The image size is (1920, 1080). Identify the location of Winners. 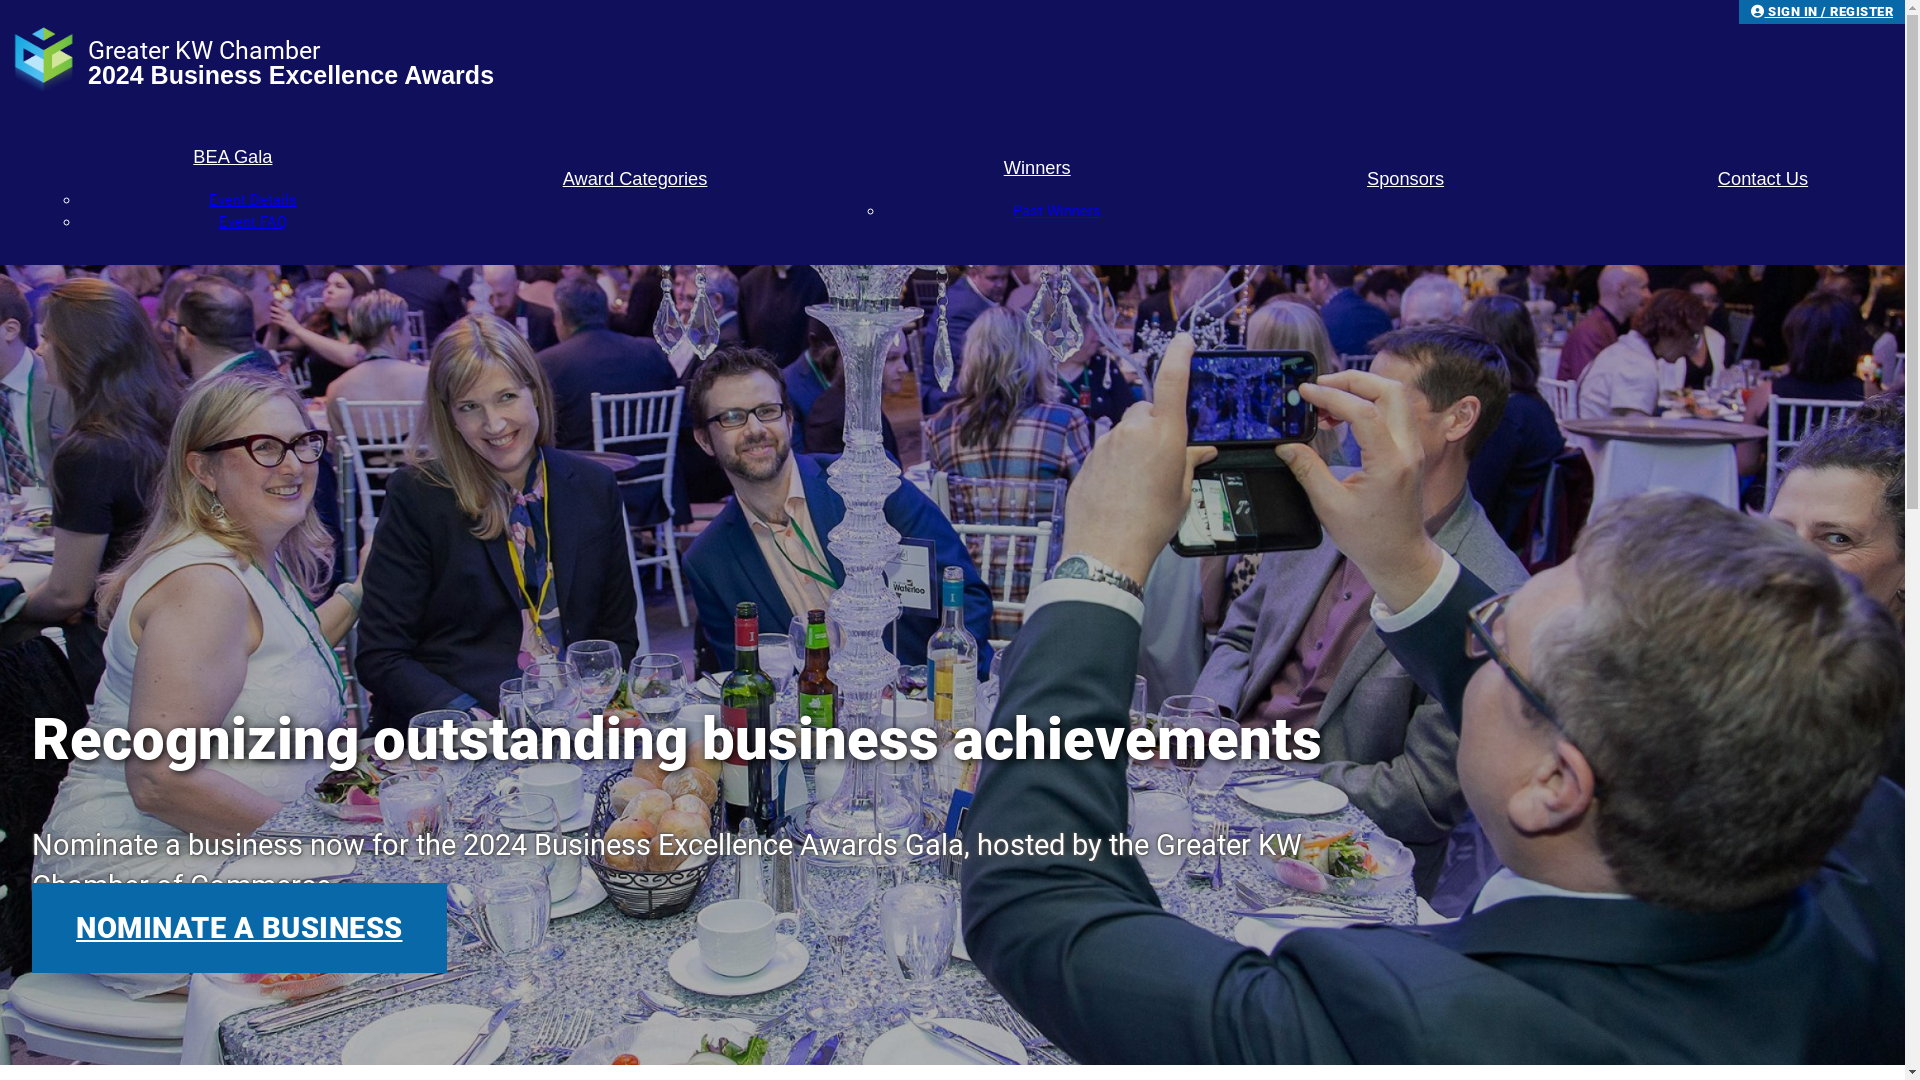
(1037, 168).